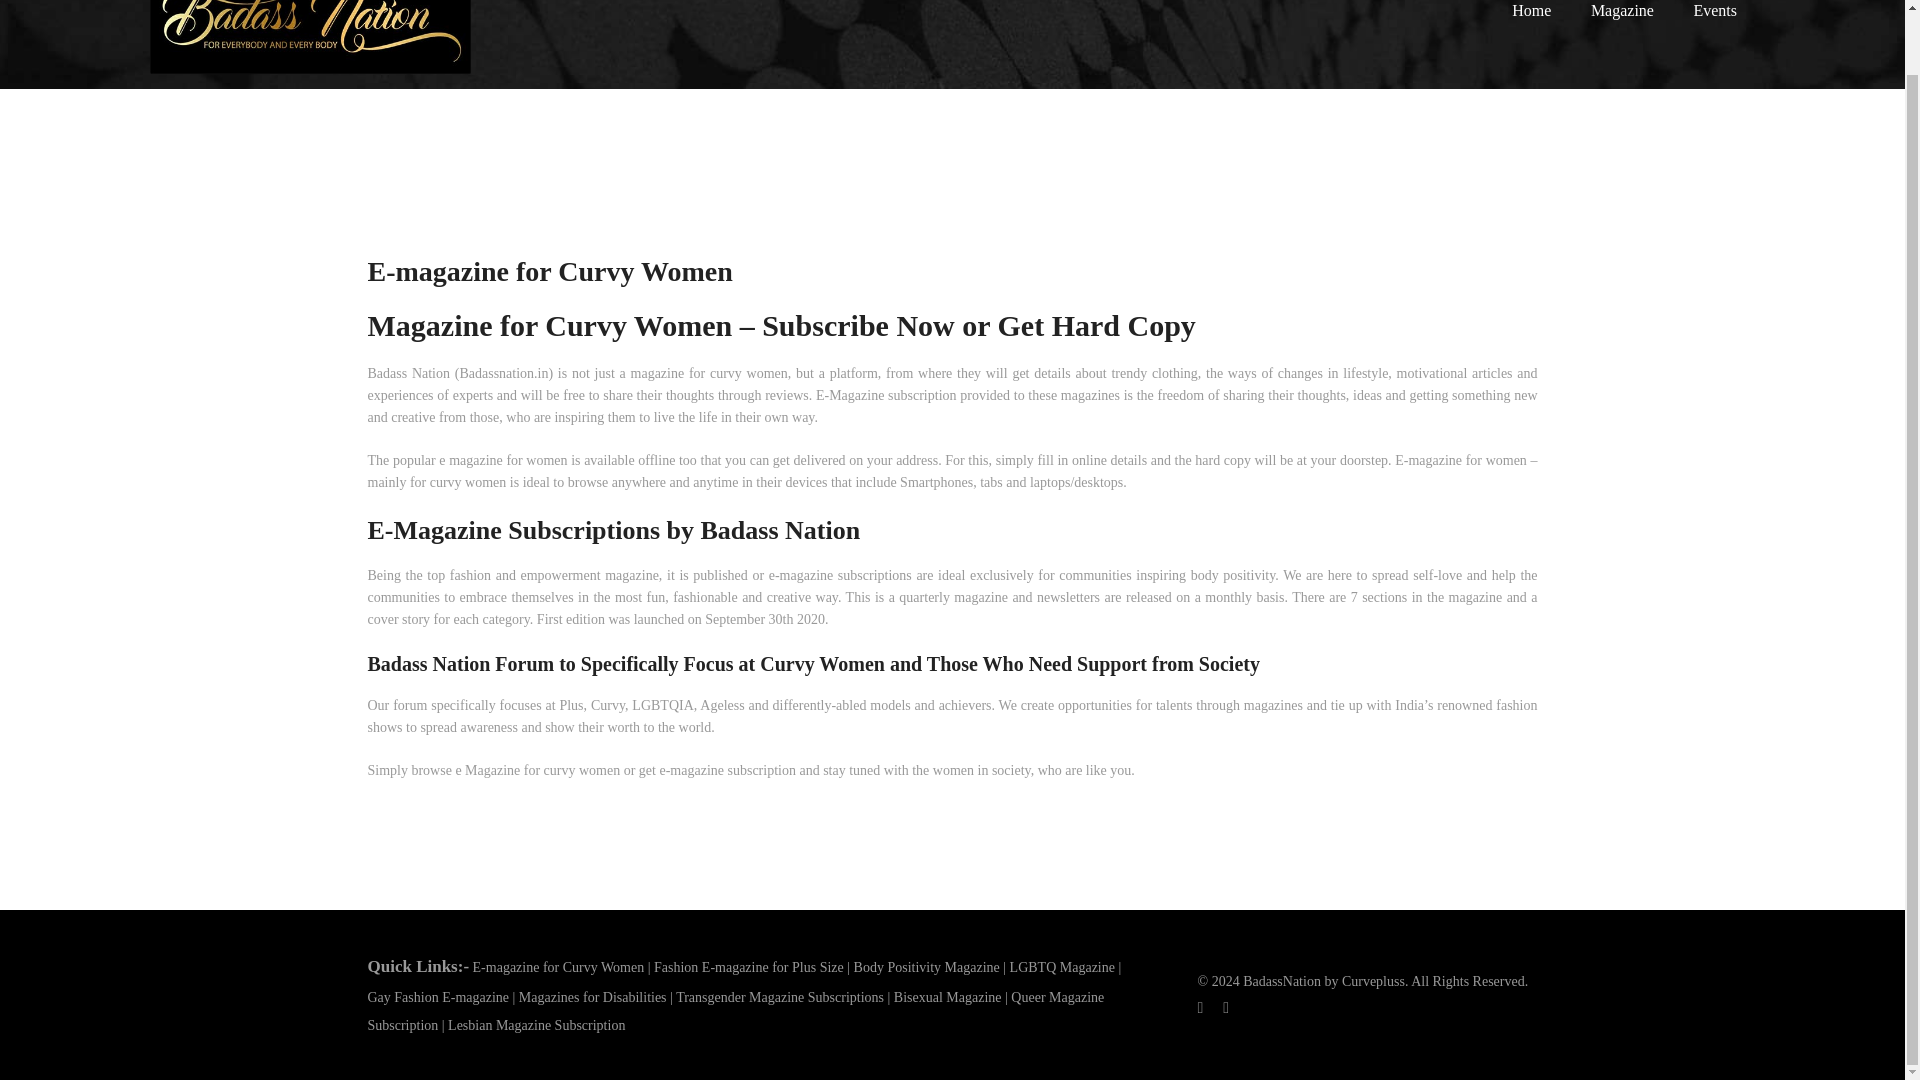  I want to click on Queer Magazine Subscription, so click(736, 945).